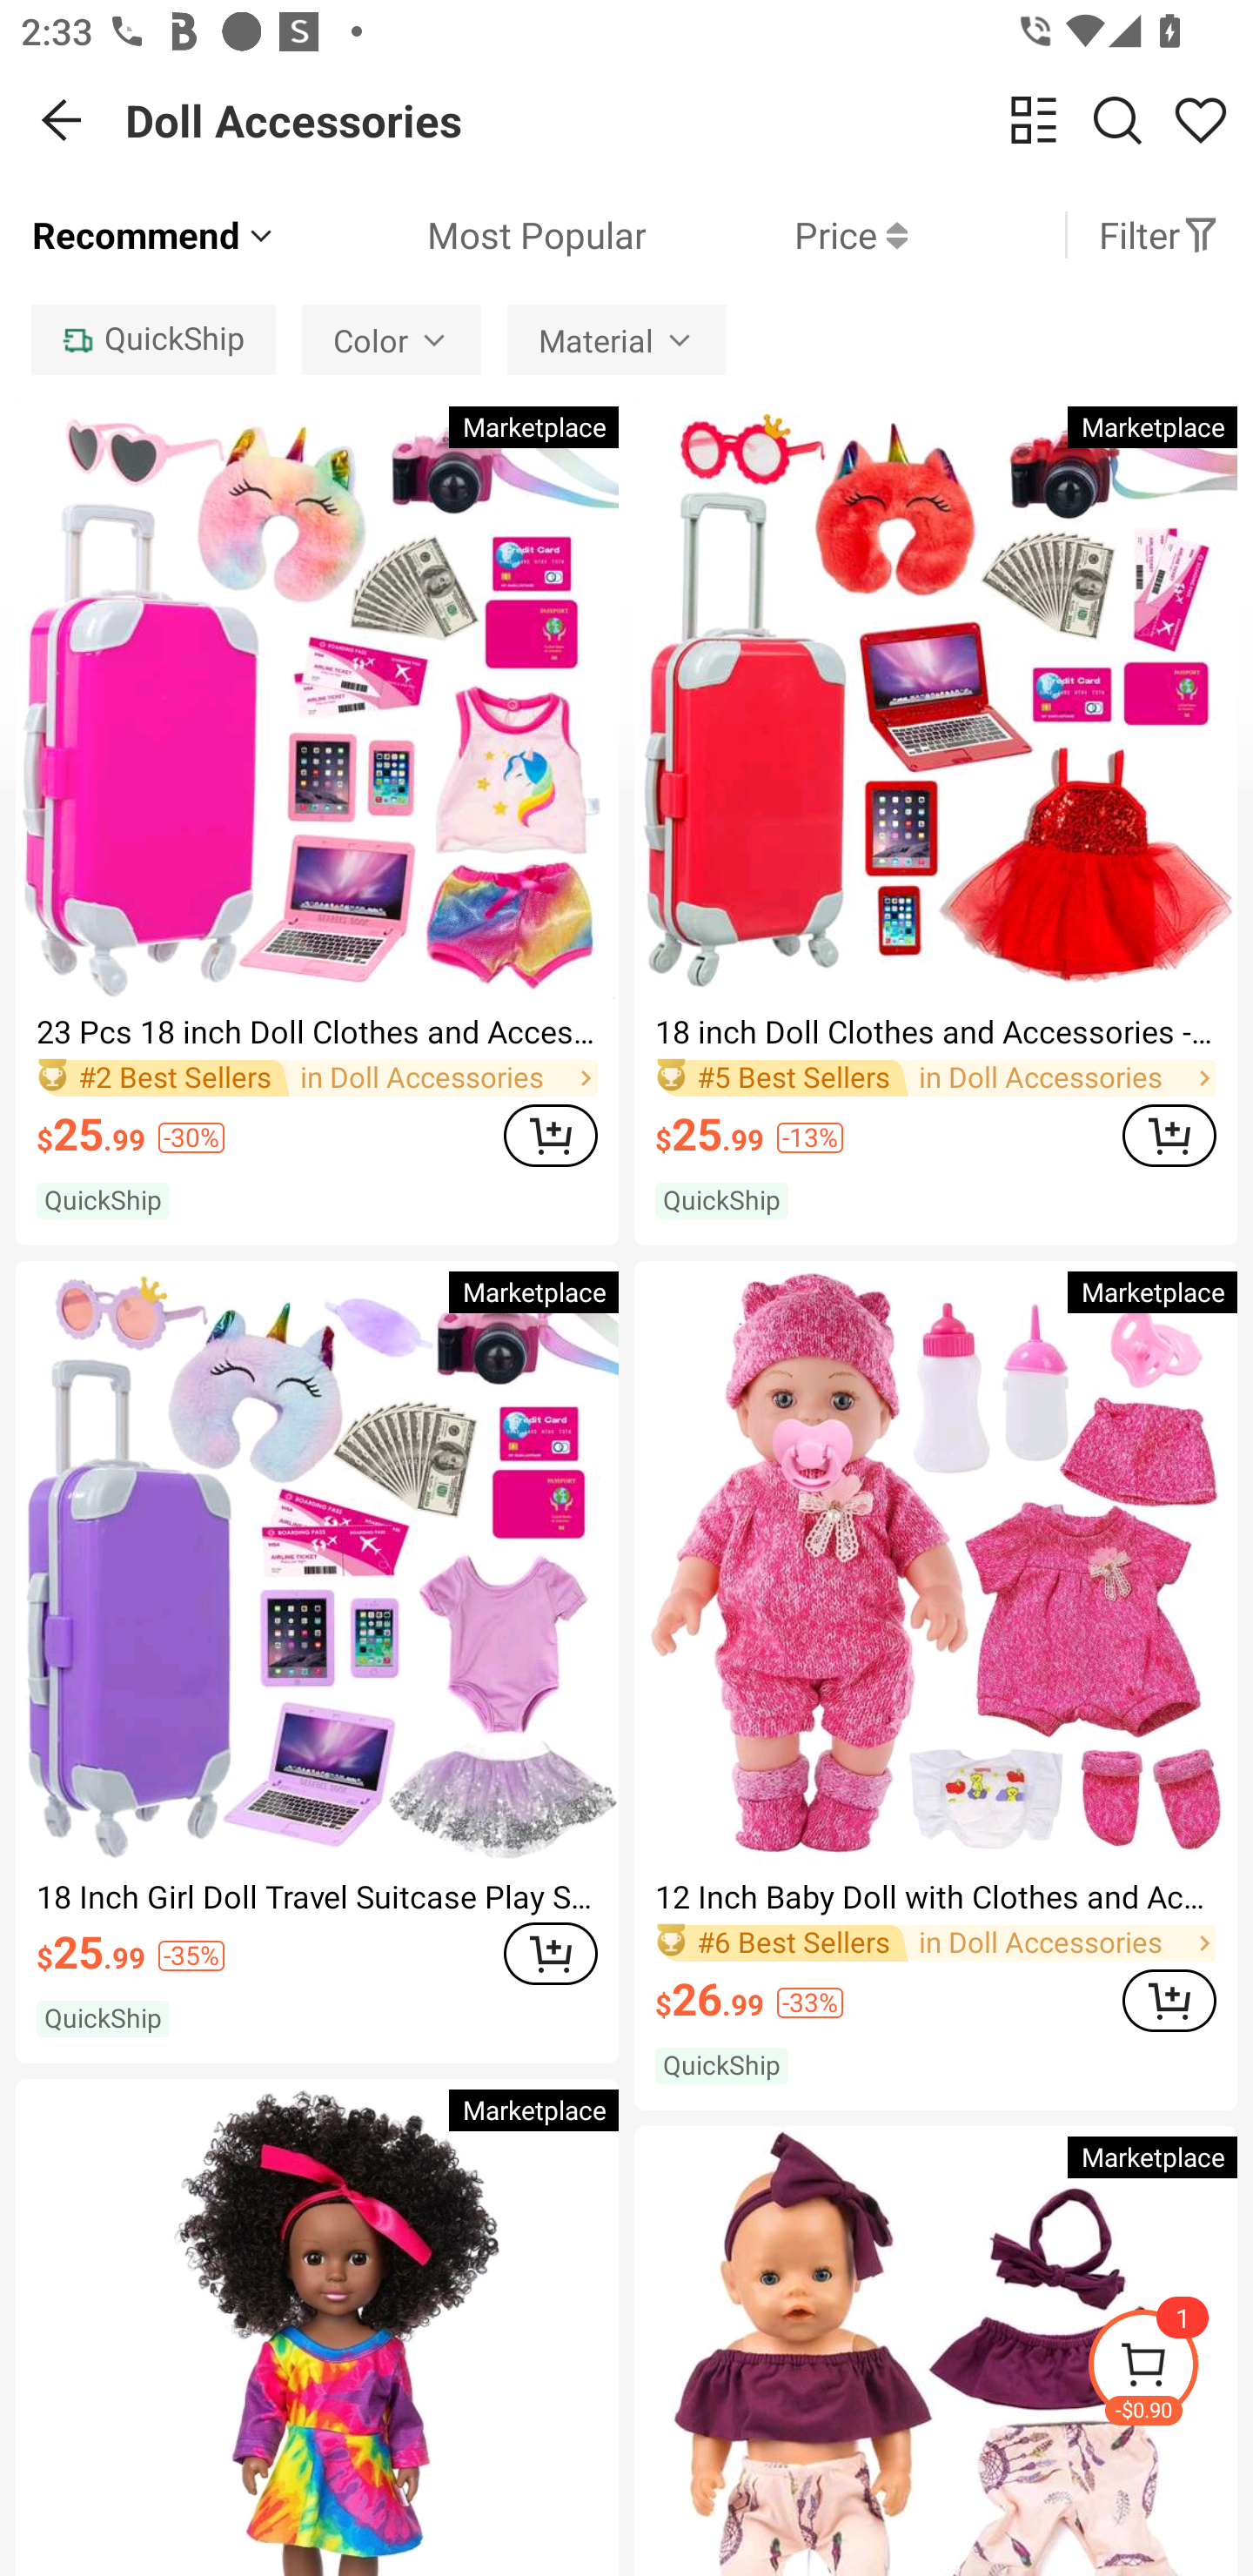 The image size is (1253, 2576). What do you see at coordinates (1034, 119) in the screenshot?
I see `change view` at bounding box center [1034, 119].